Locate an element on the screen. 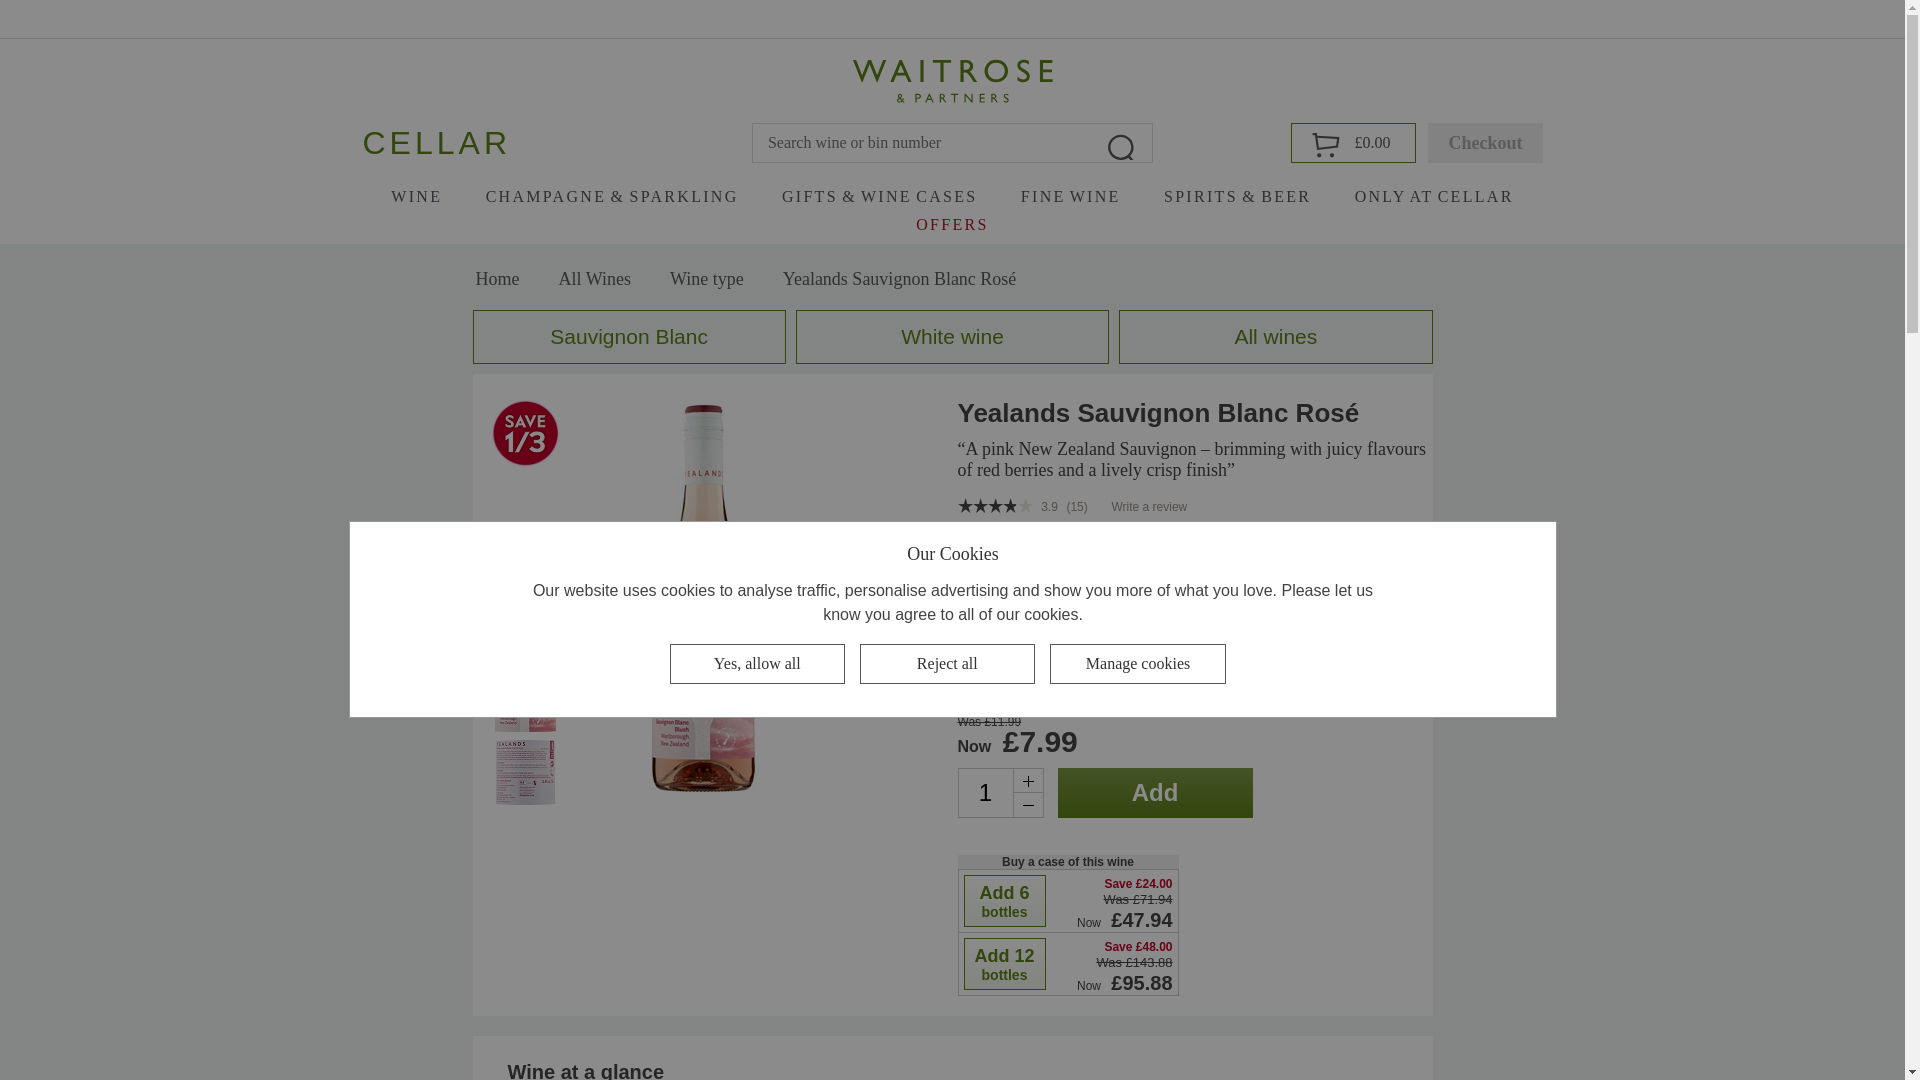  CELLAR is located at coordinates (436, 143).